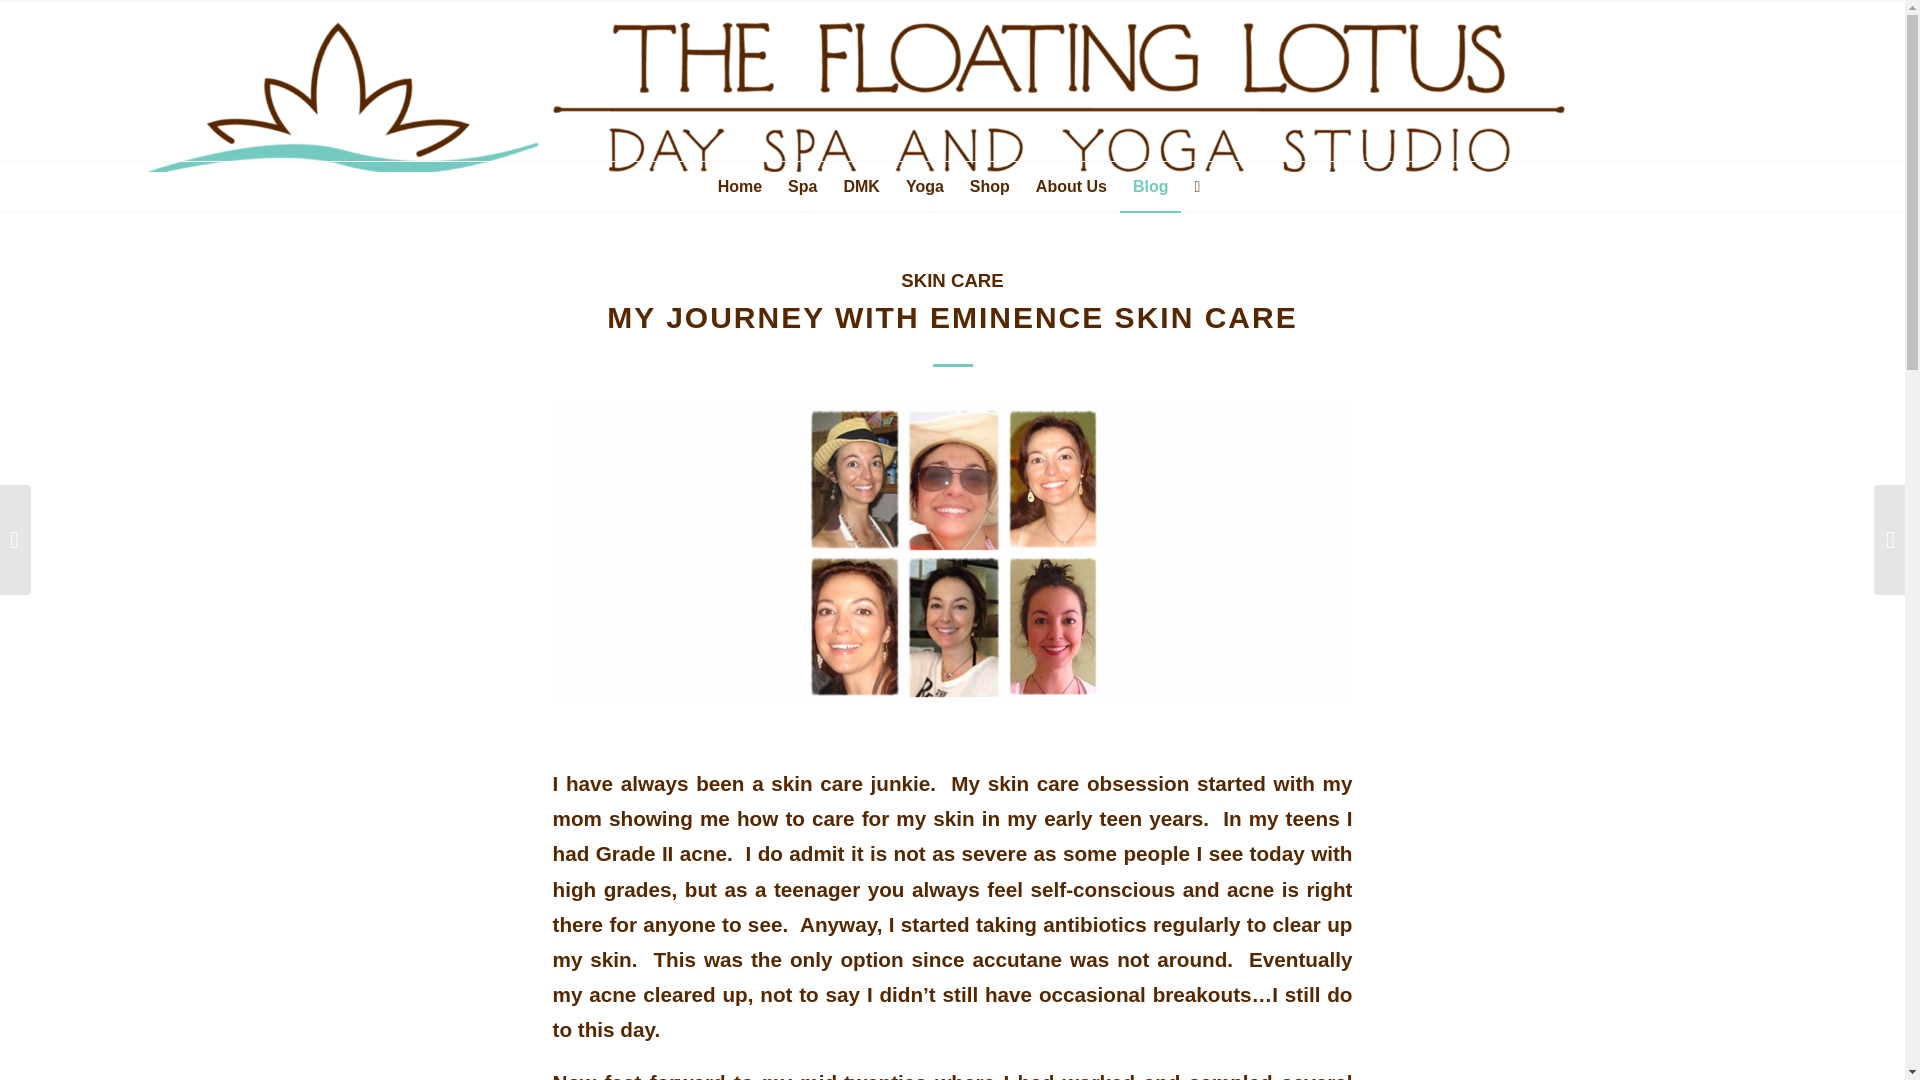 The height and width of the screenshot is (1080, 1920). Describe the element at coordinates (951, 280) in the screenshot. I see `SKIN CARE` at that location.